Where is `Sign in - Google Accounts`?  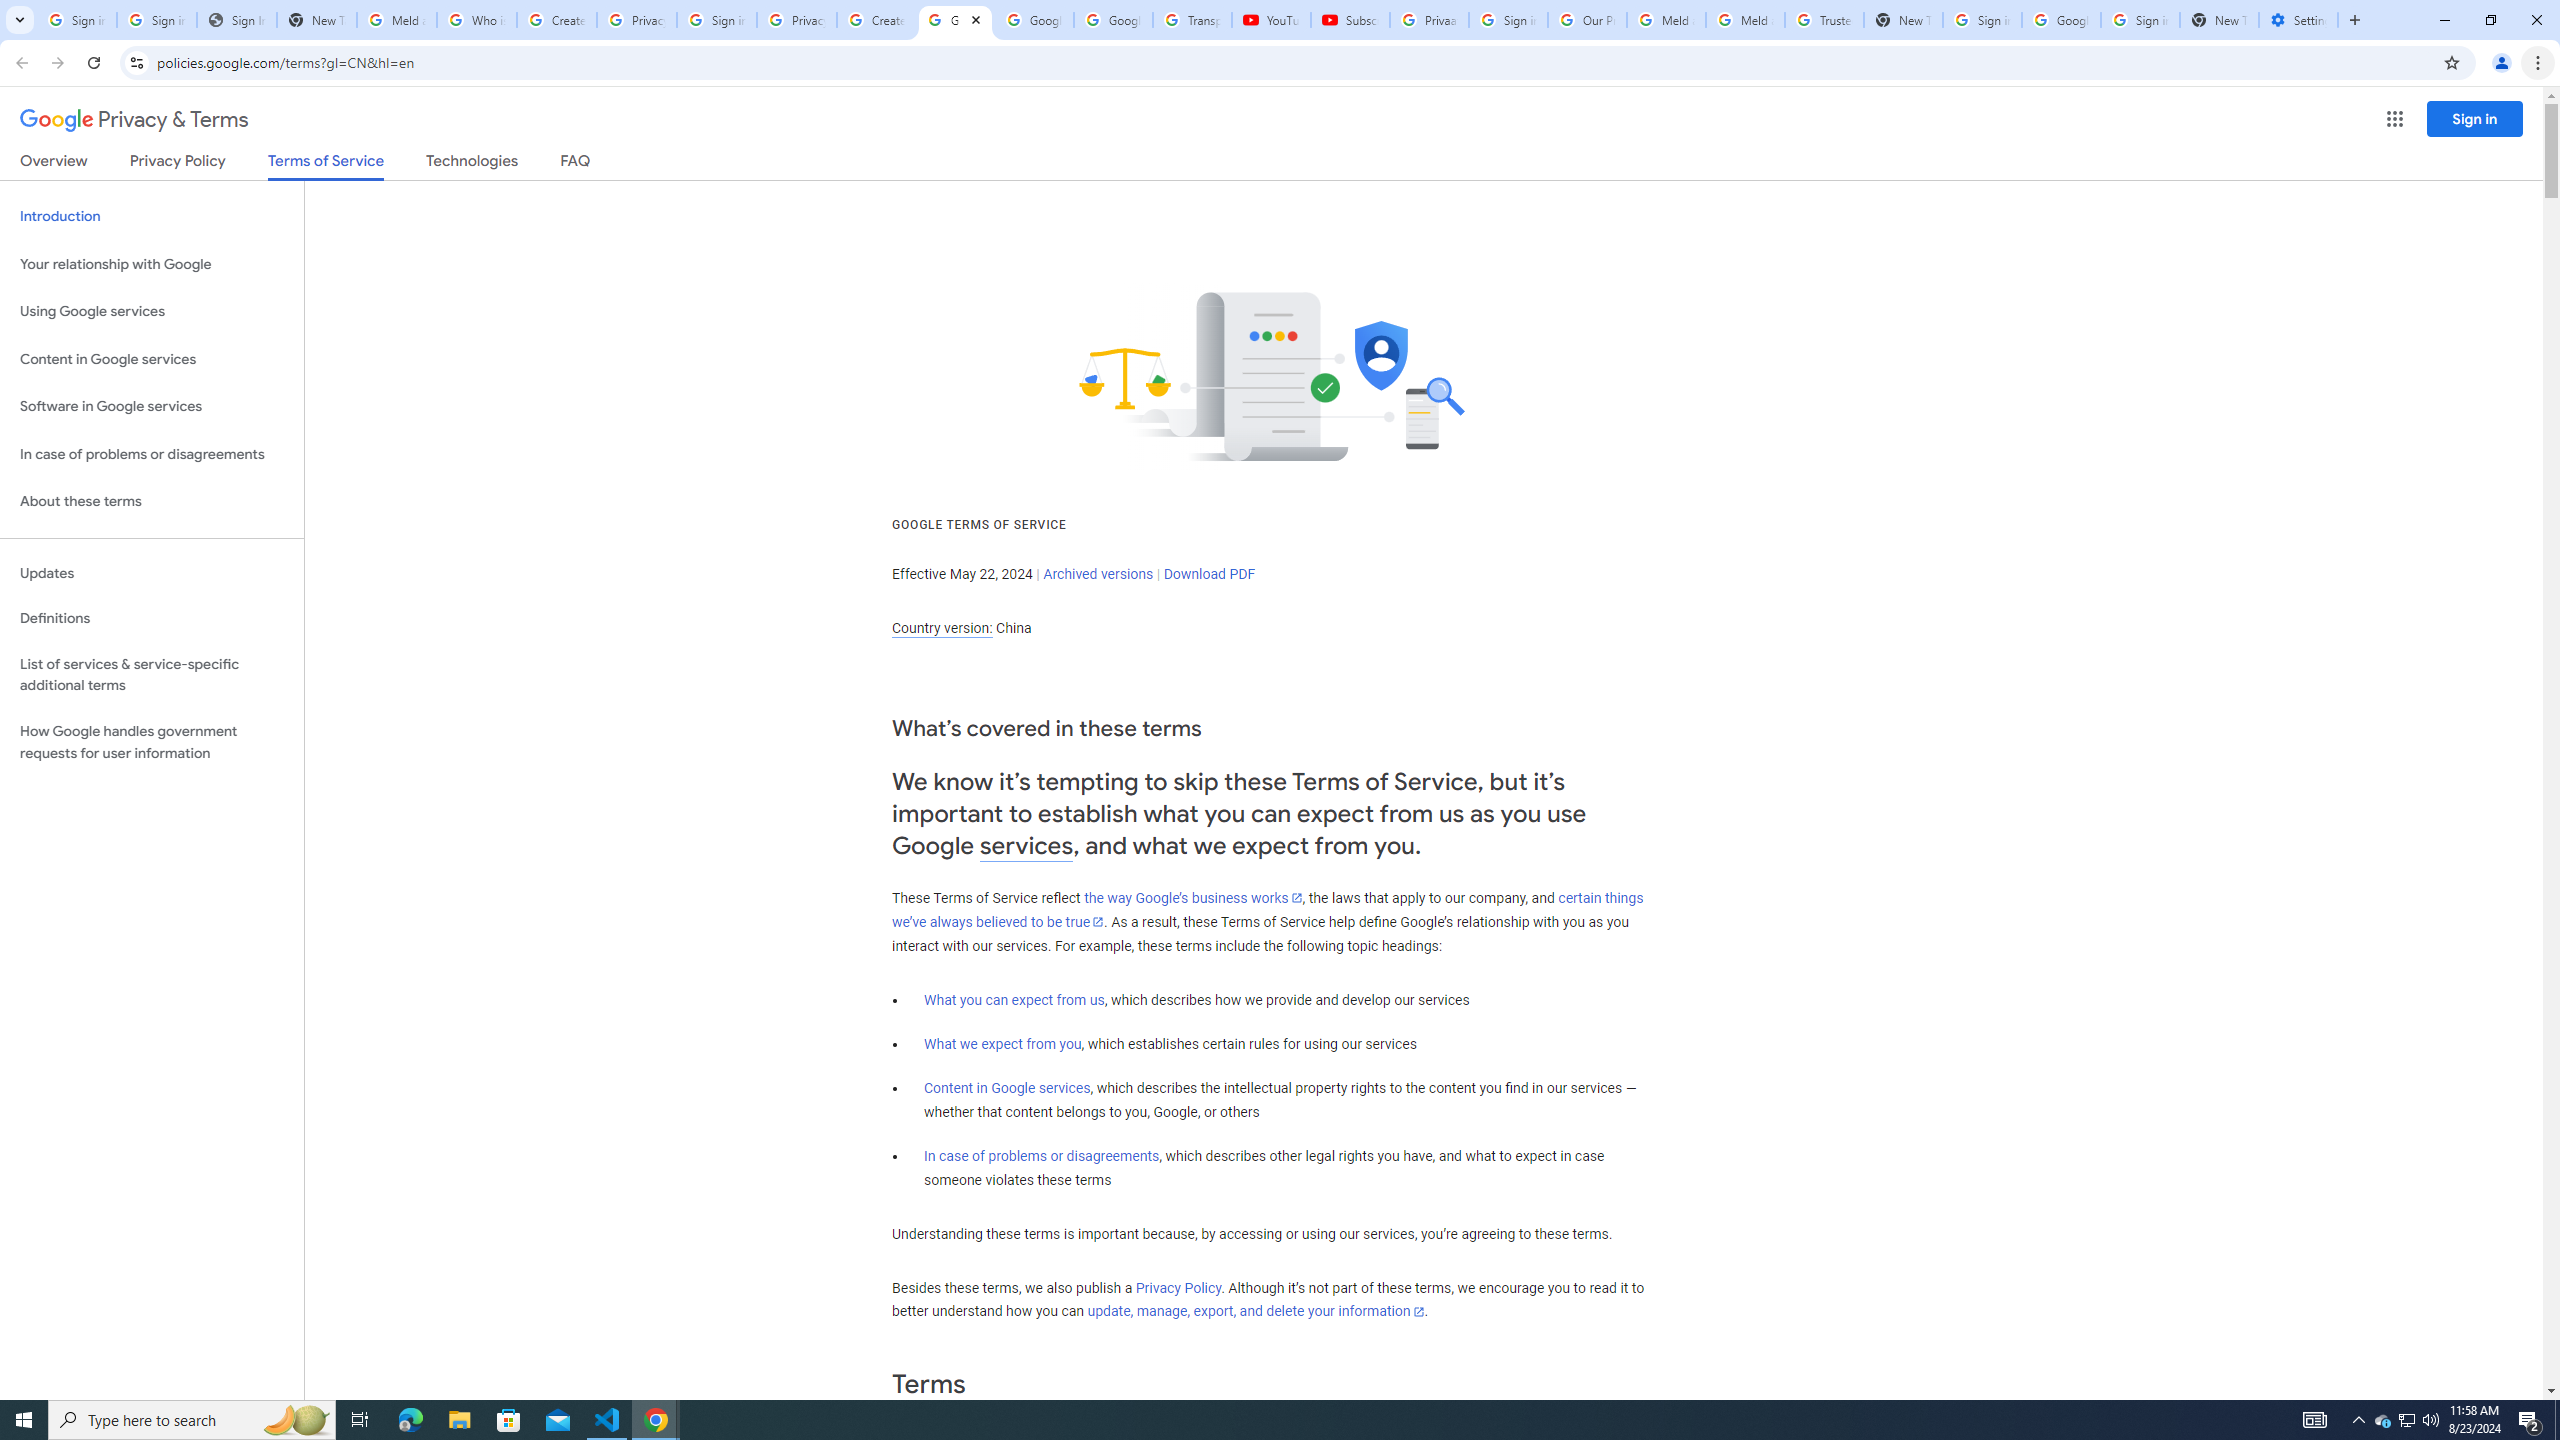
Sign in - Google Accounts is located at coordinates (76, 20).